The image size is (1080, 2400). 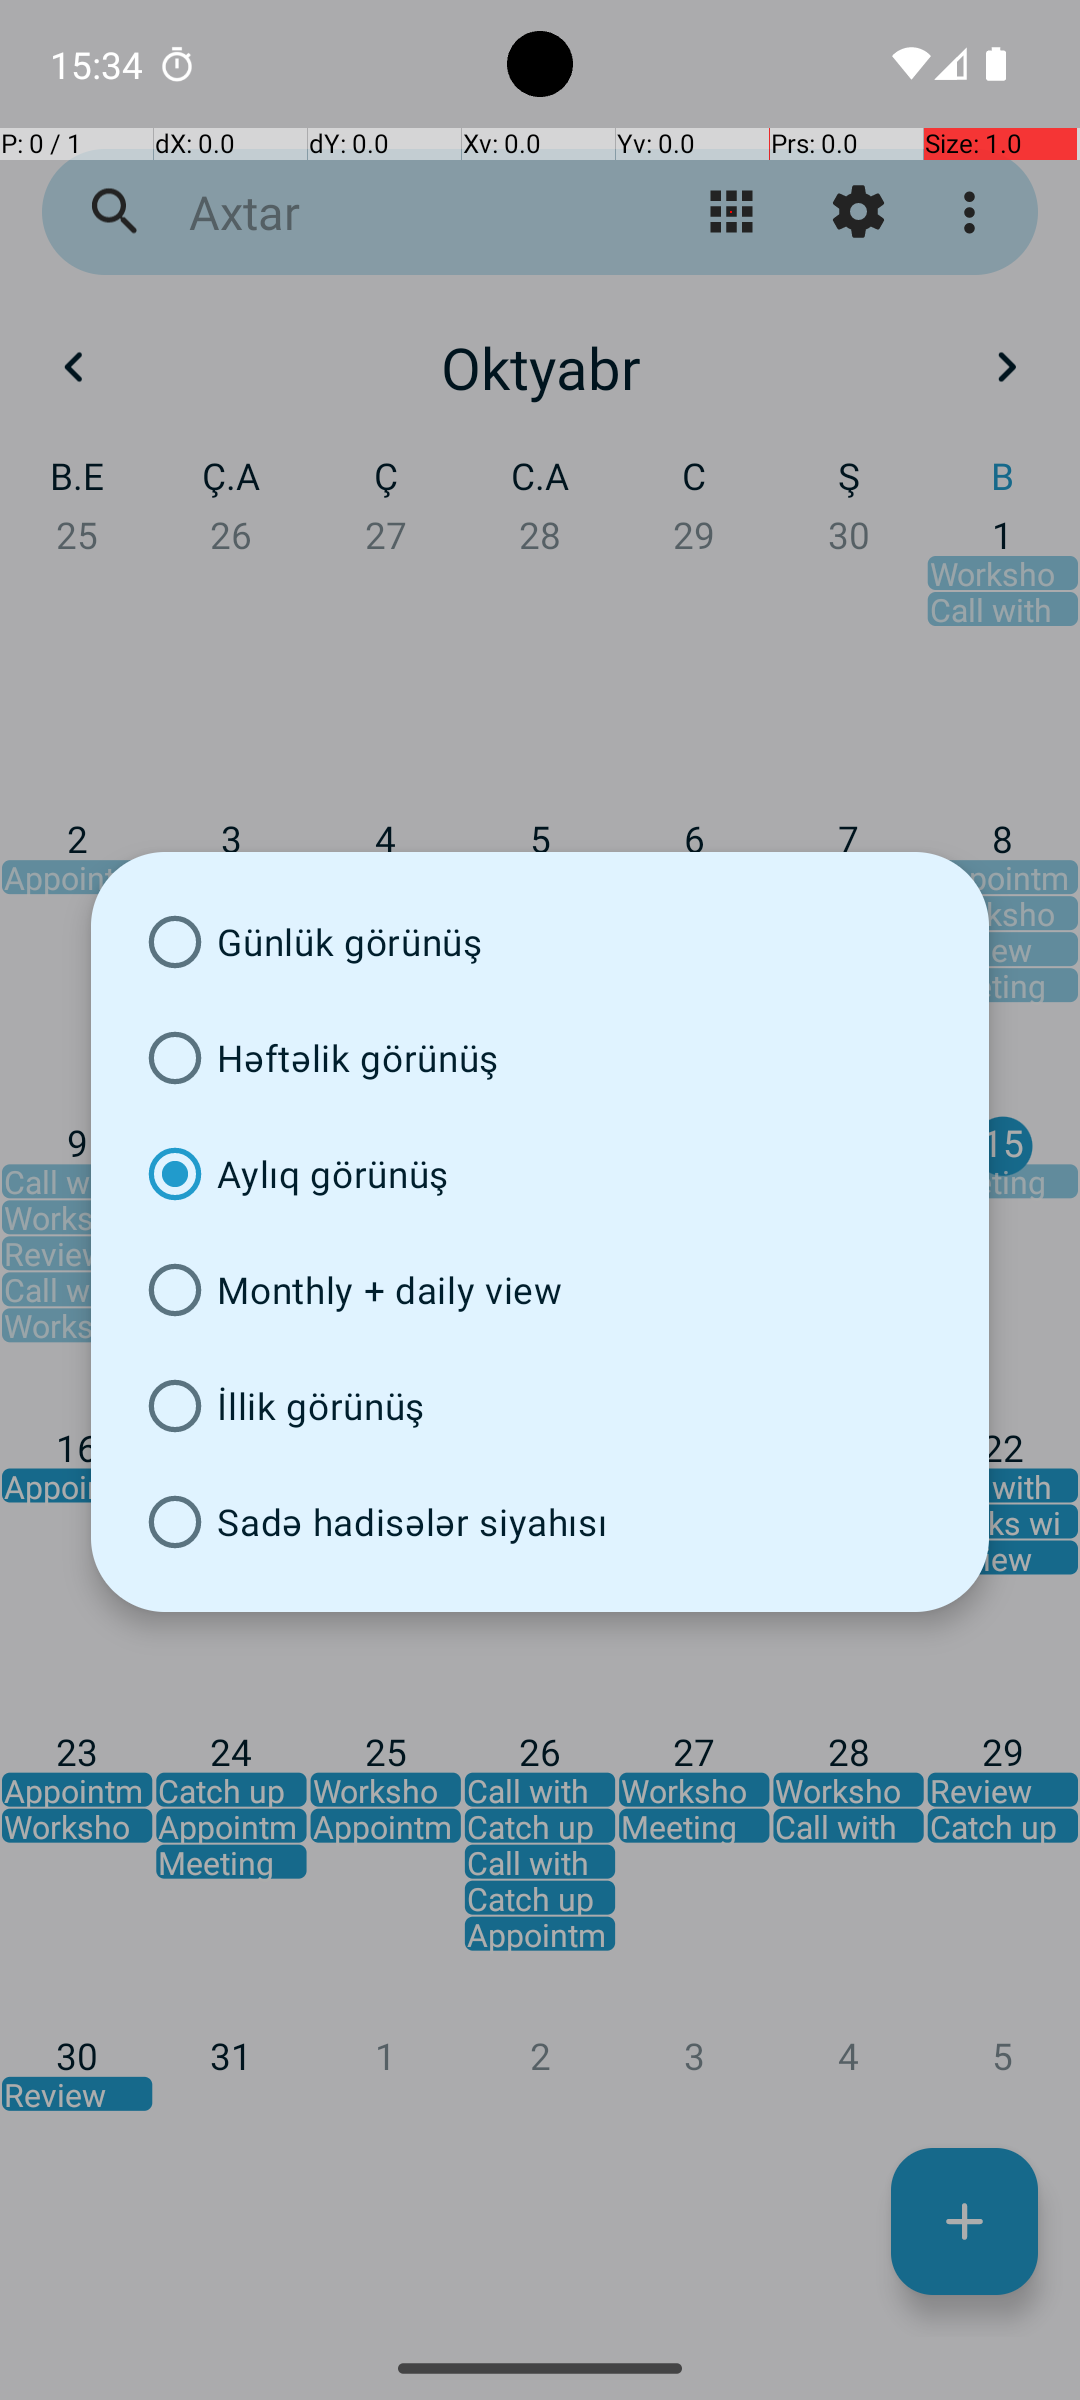 I want to click on İllik görünüş, so click(x=540, y=1406).